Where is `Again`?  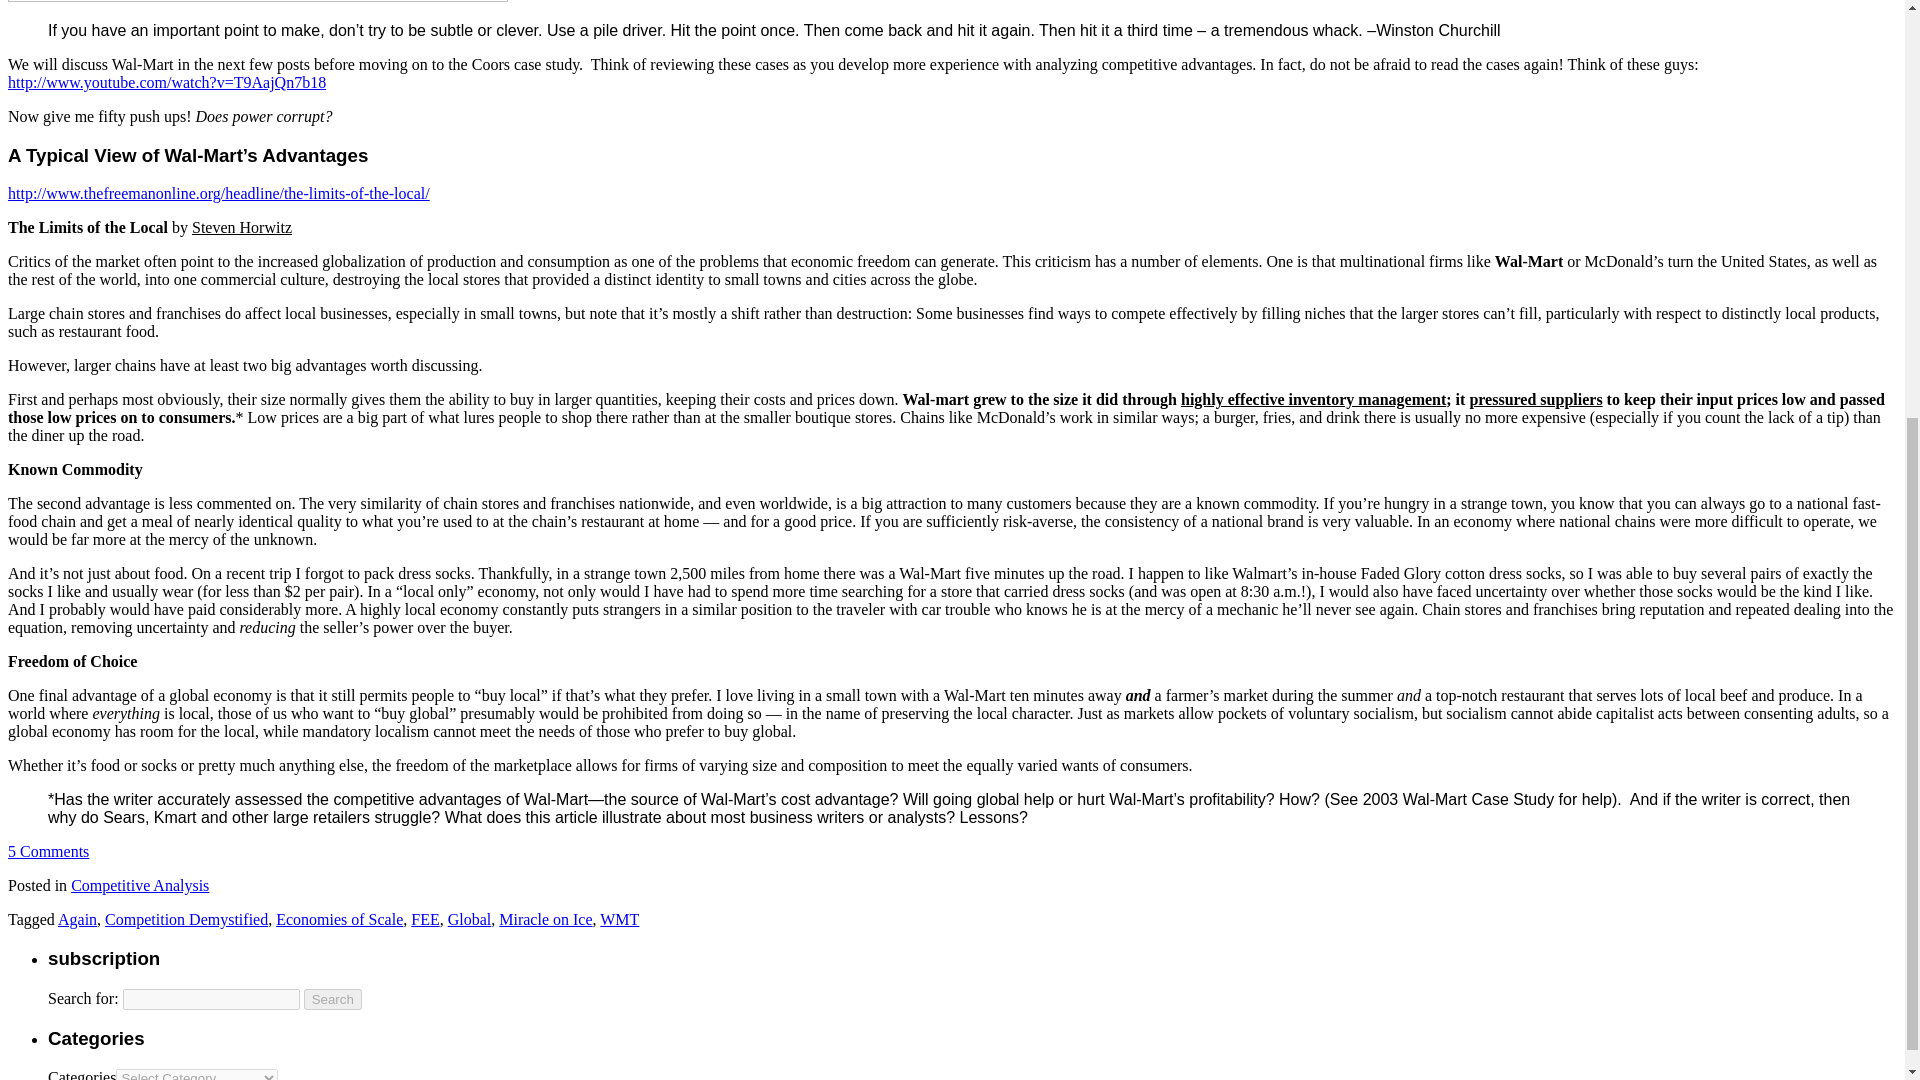 Again is located at coordinates (77, 919).